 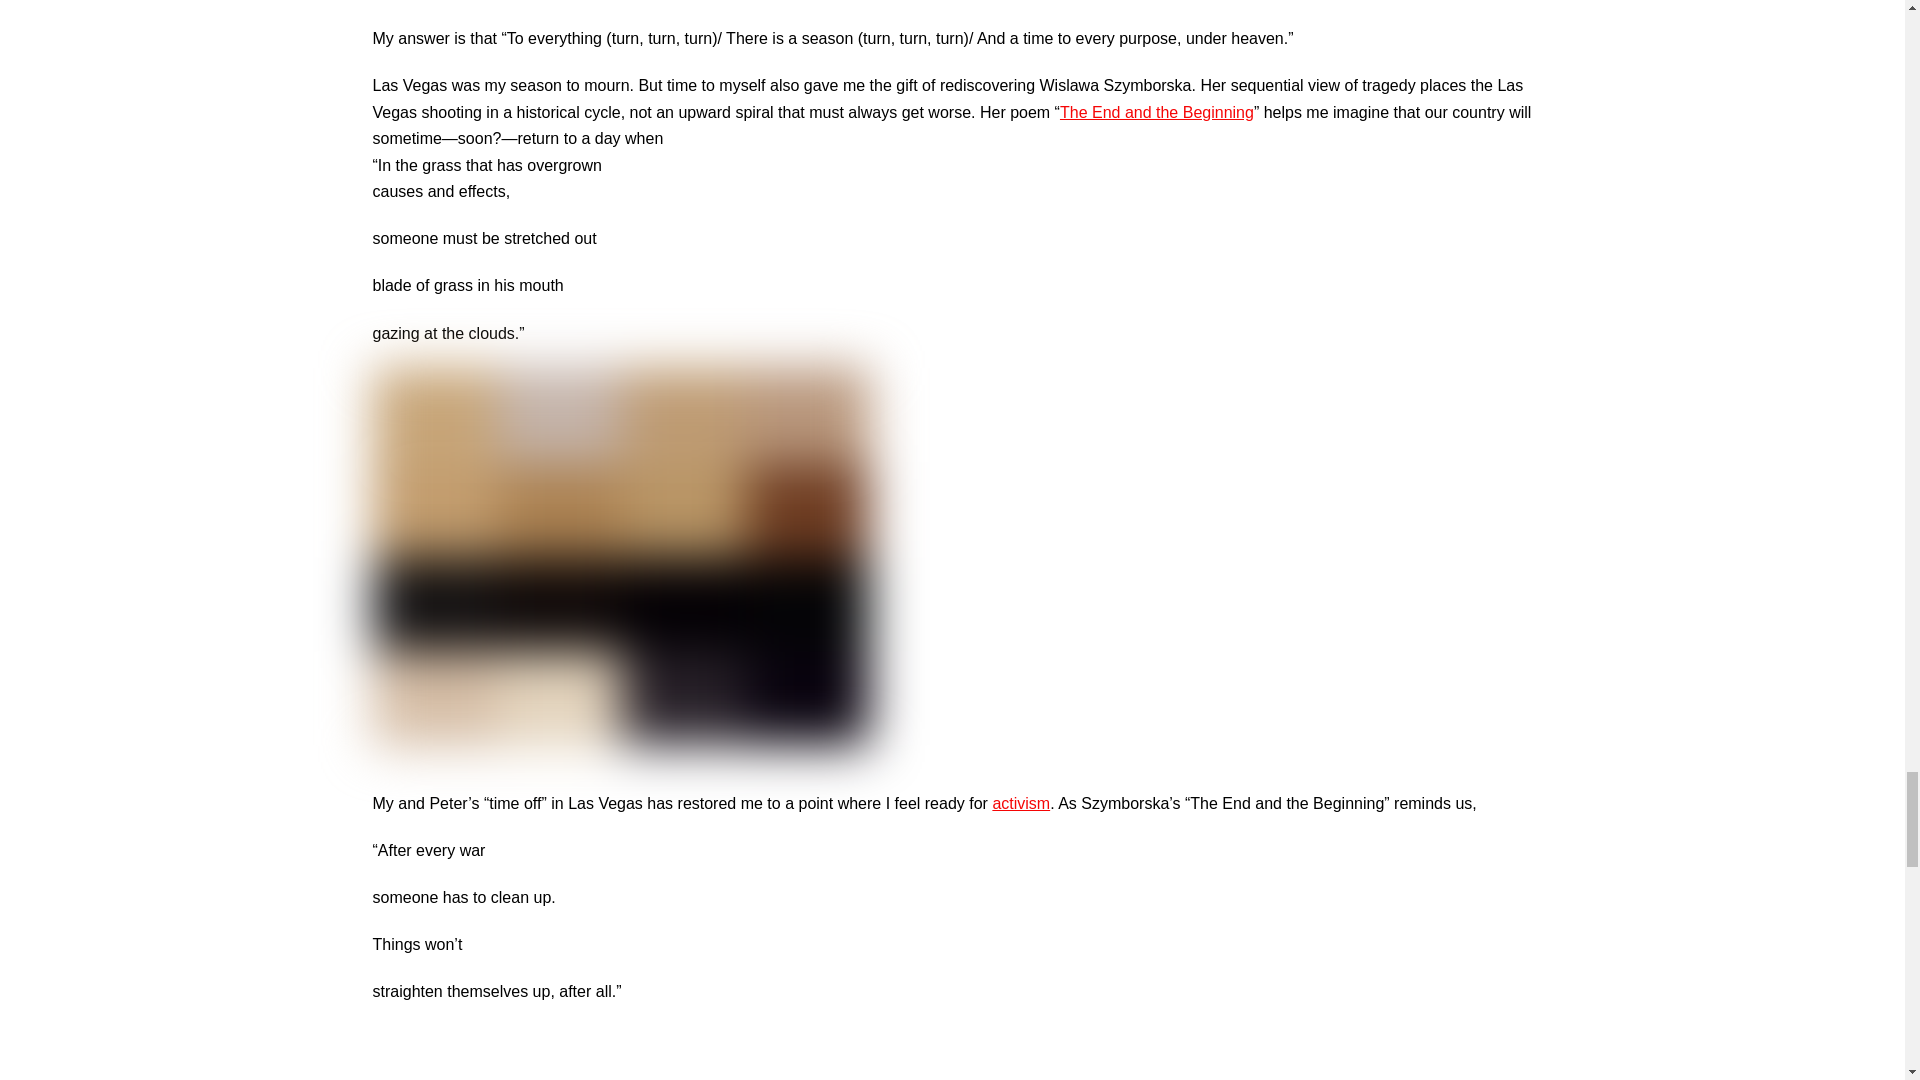 What do you see at coordinates (1021, 802) in the screenshot?
I see `activism` at bounding box center [1021, 802].